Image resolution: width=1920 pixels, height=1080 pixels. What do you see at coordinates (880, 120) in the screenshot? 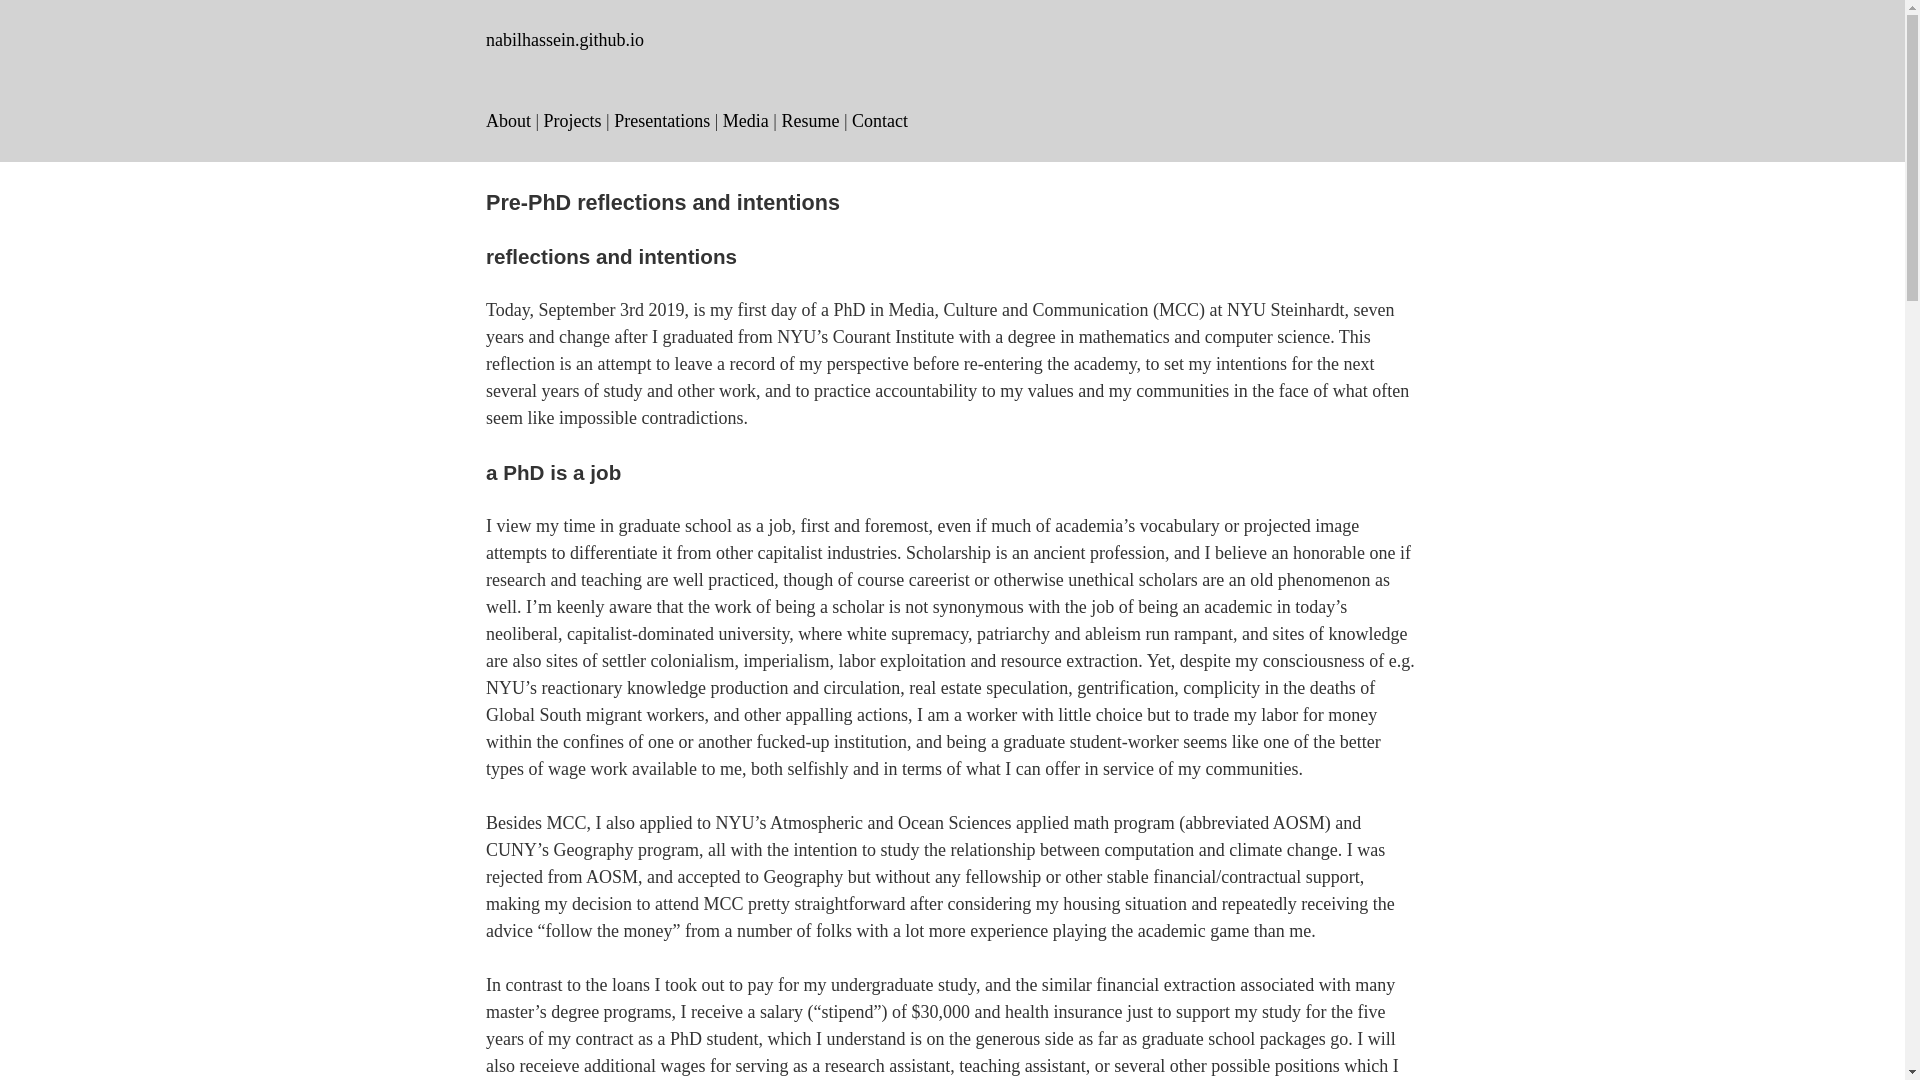
I see `Contact` at bounding box center [880, 120].